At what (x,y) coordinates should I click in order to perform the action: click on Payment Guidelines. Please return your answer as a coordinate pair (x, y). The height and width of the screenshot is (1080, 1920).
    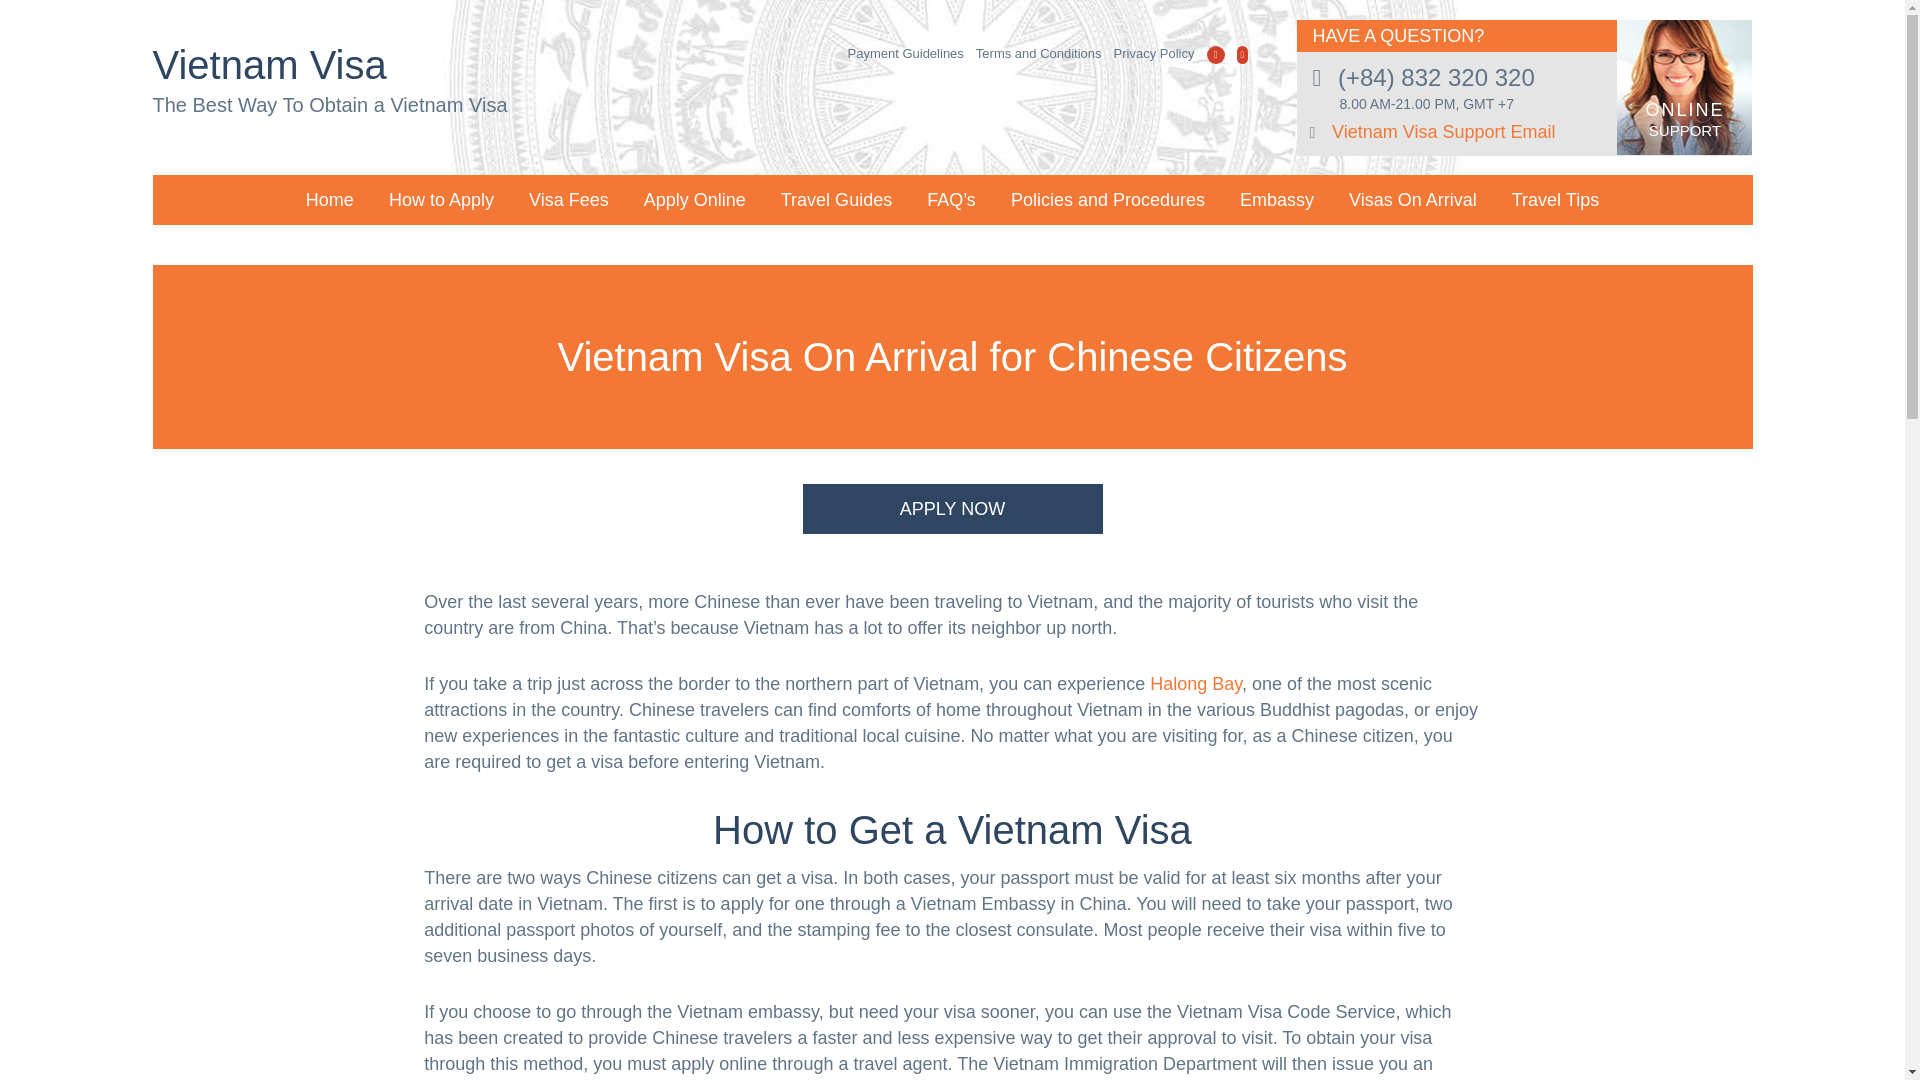
    Looking at the image, I should click on (906, 53).